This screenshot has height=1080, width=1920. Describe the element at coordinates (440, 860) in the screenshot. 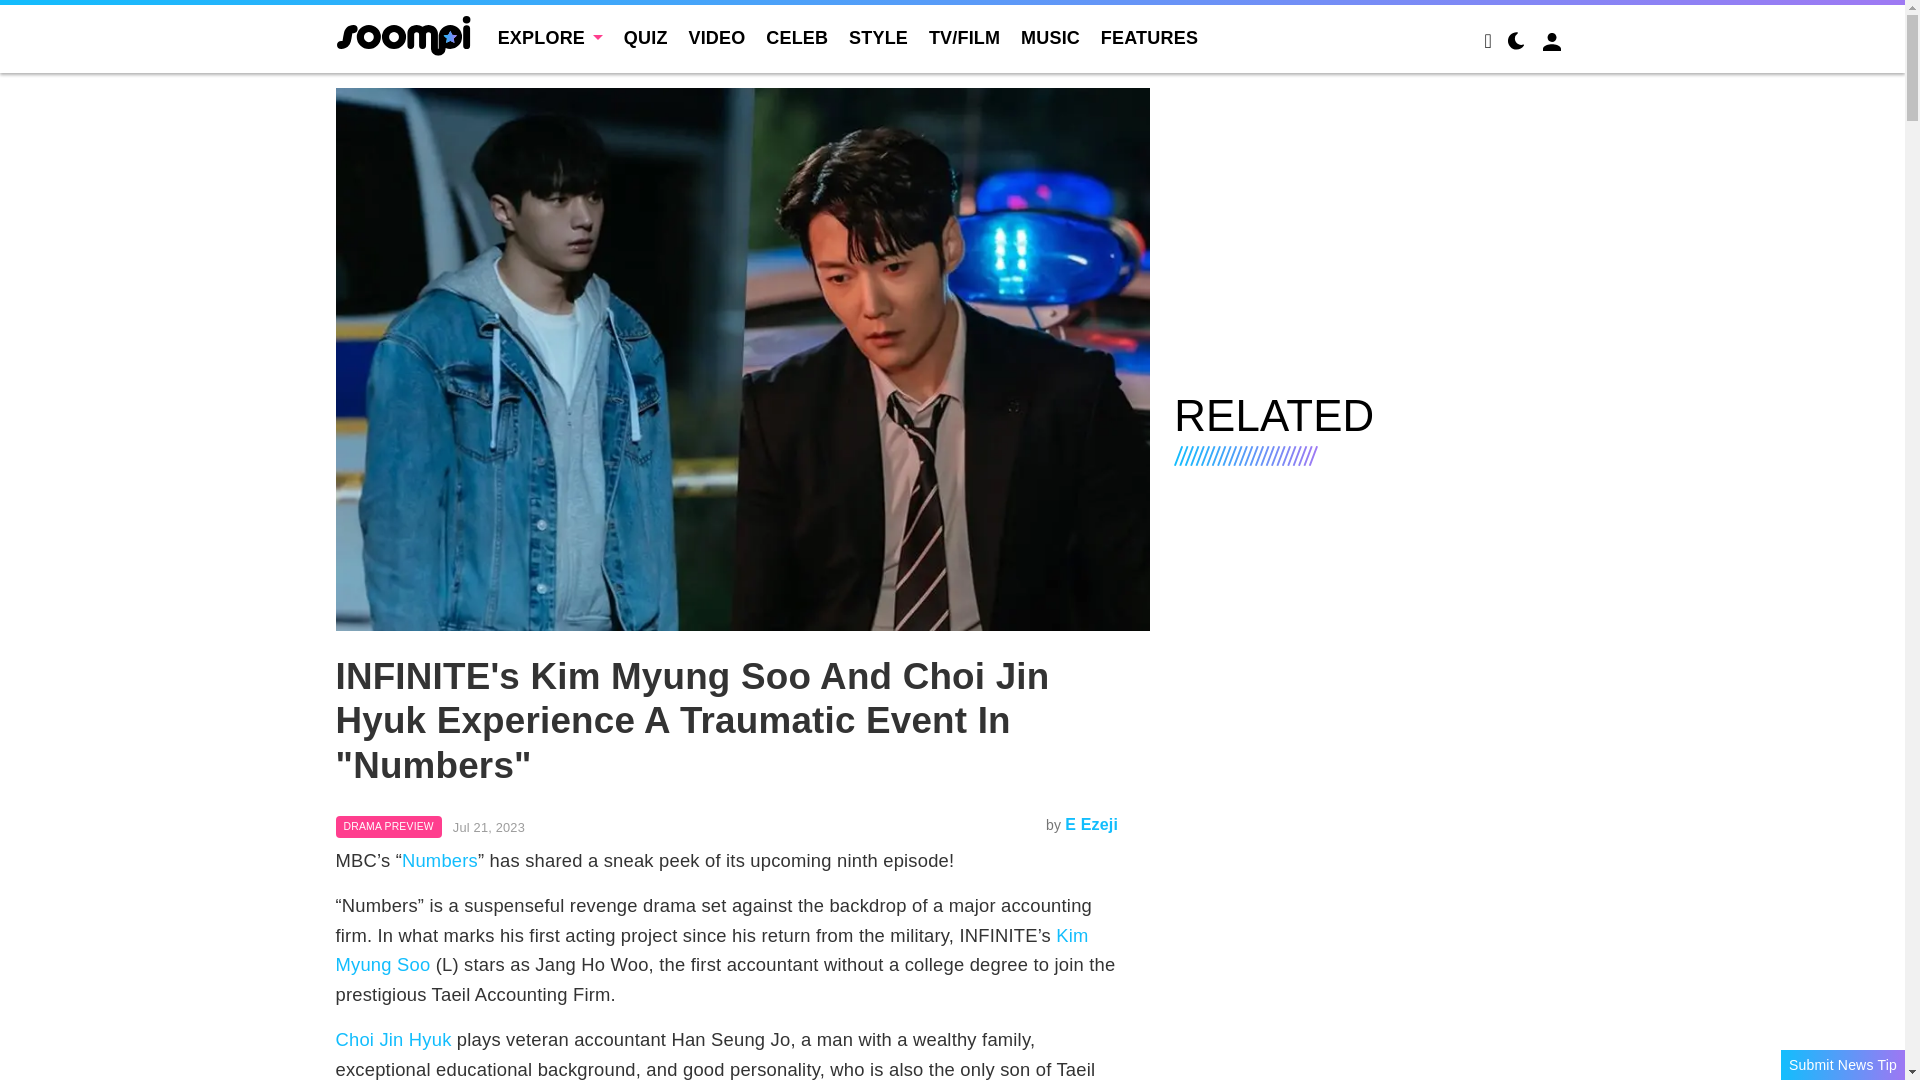

I see `Numbers` at that location.